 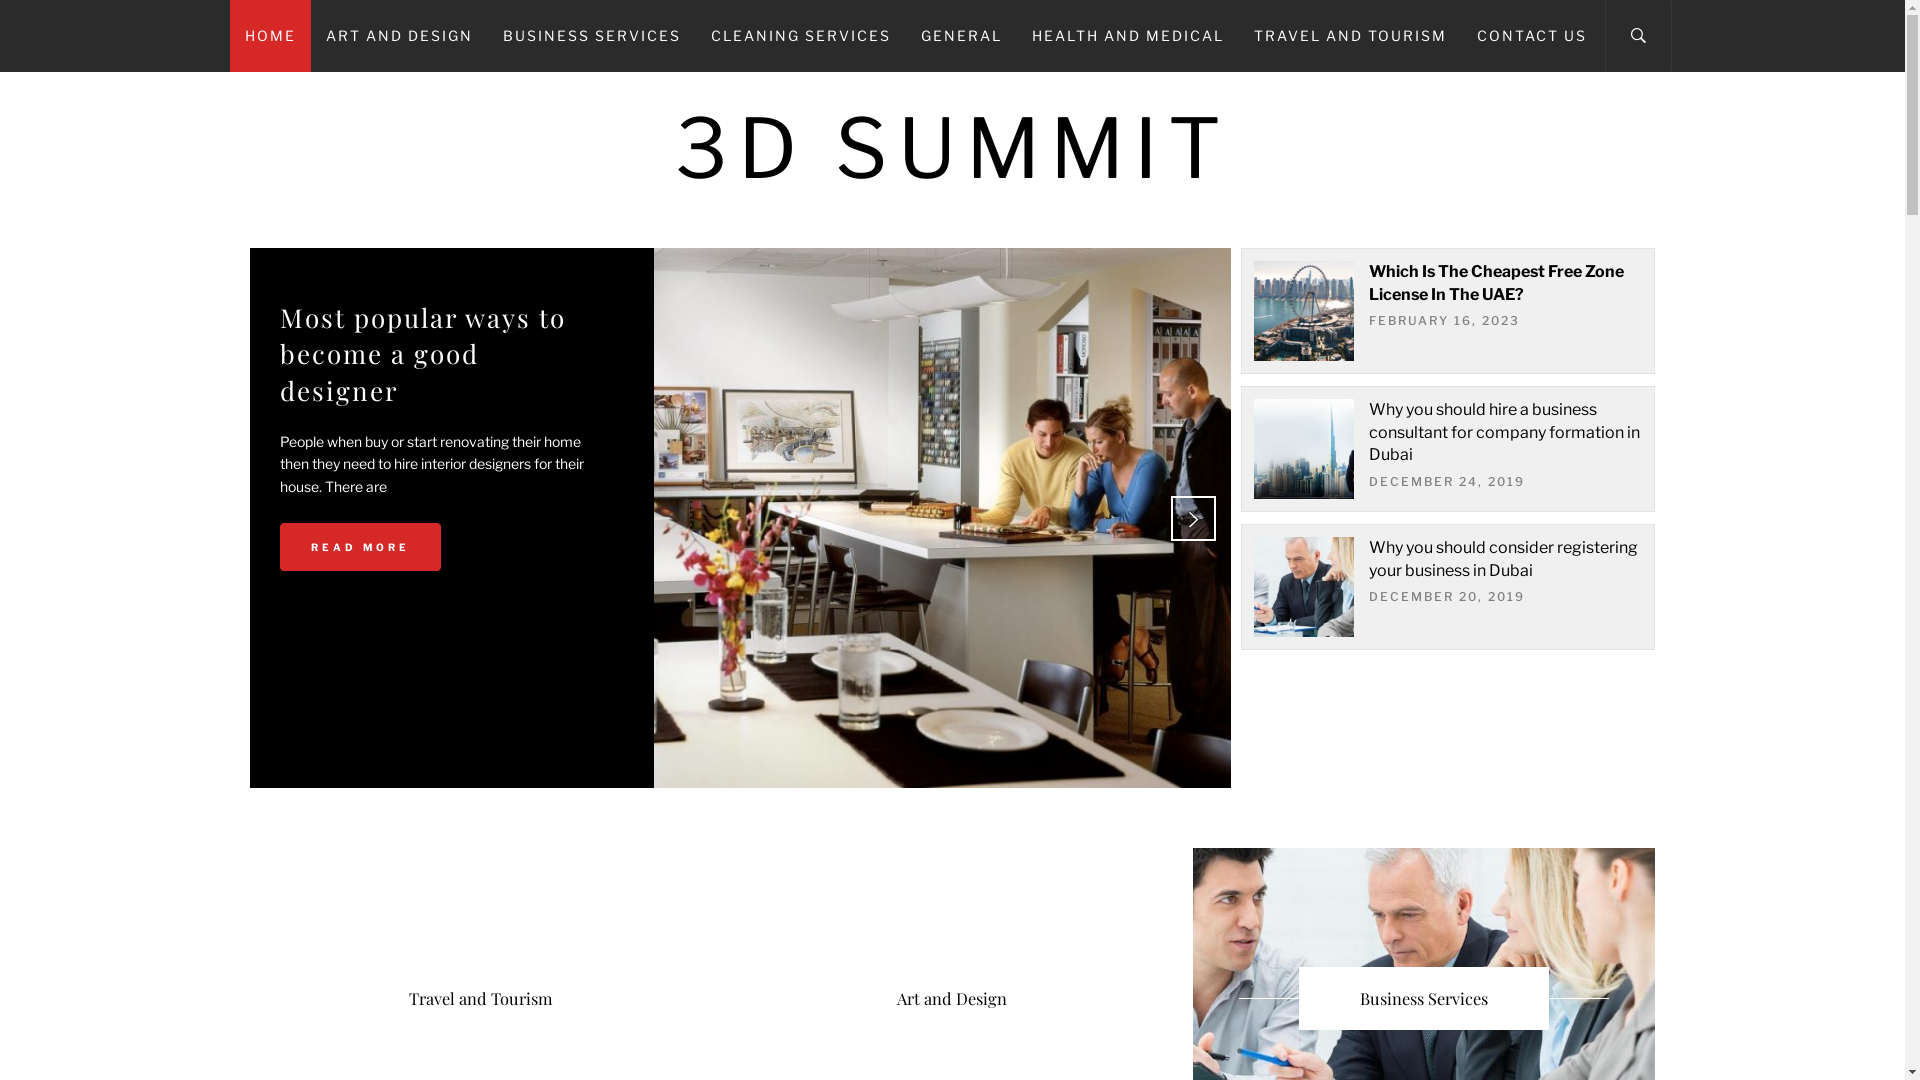 What do you see at coordinates (952, 998) in the screenshot?
I see `Art and Design` at bounding box center [952, 998].